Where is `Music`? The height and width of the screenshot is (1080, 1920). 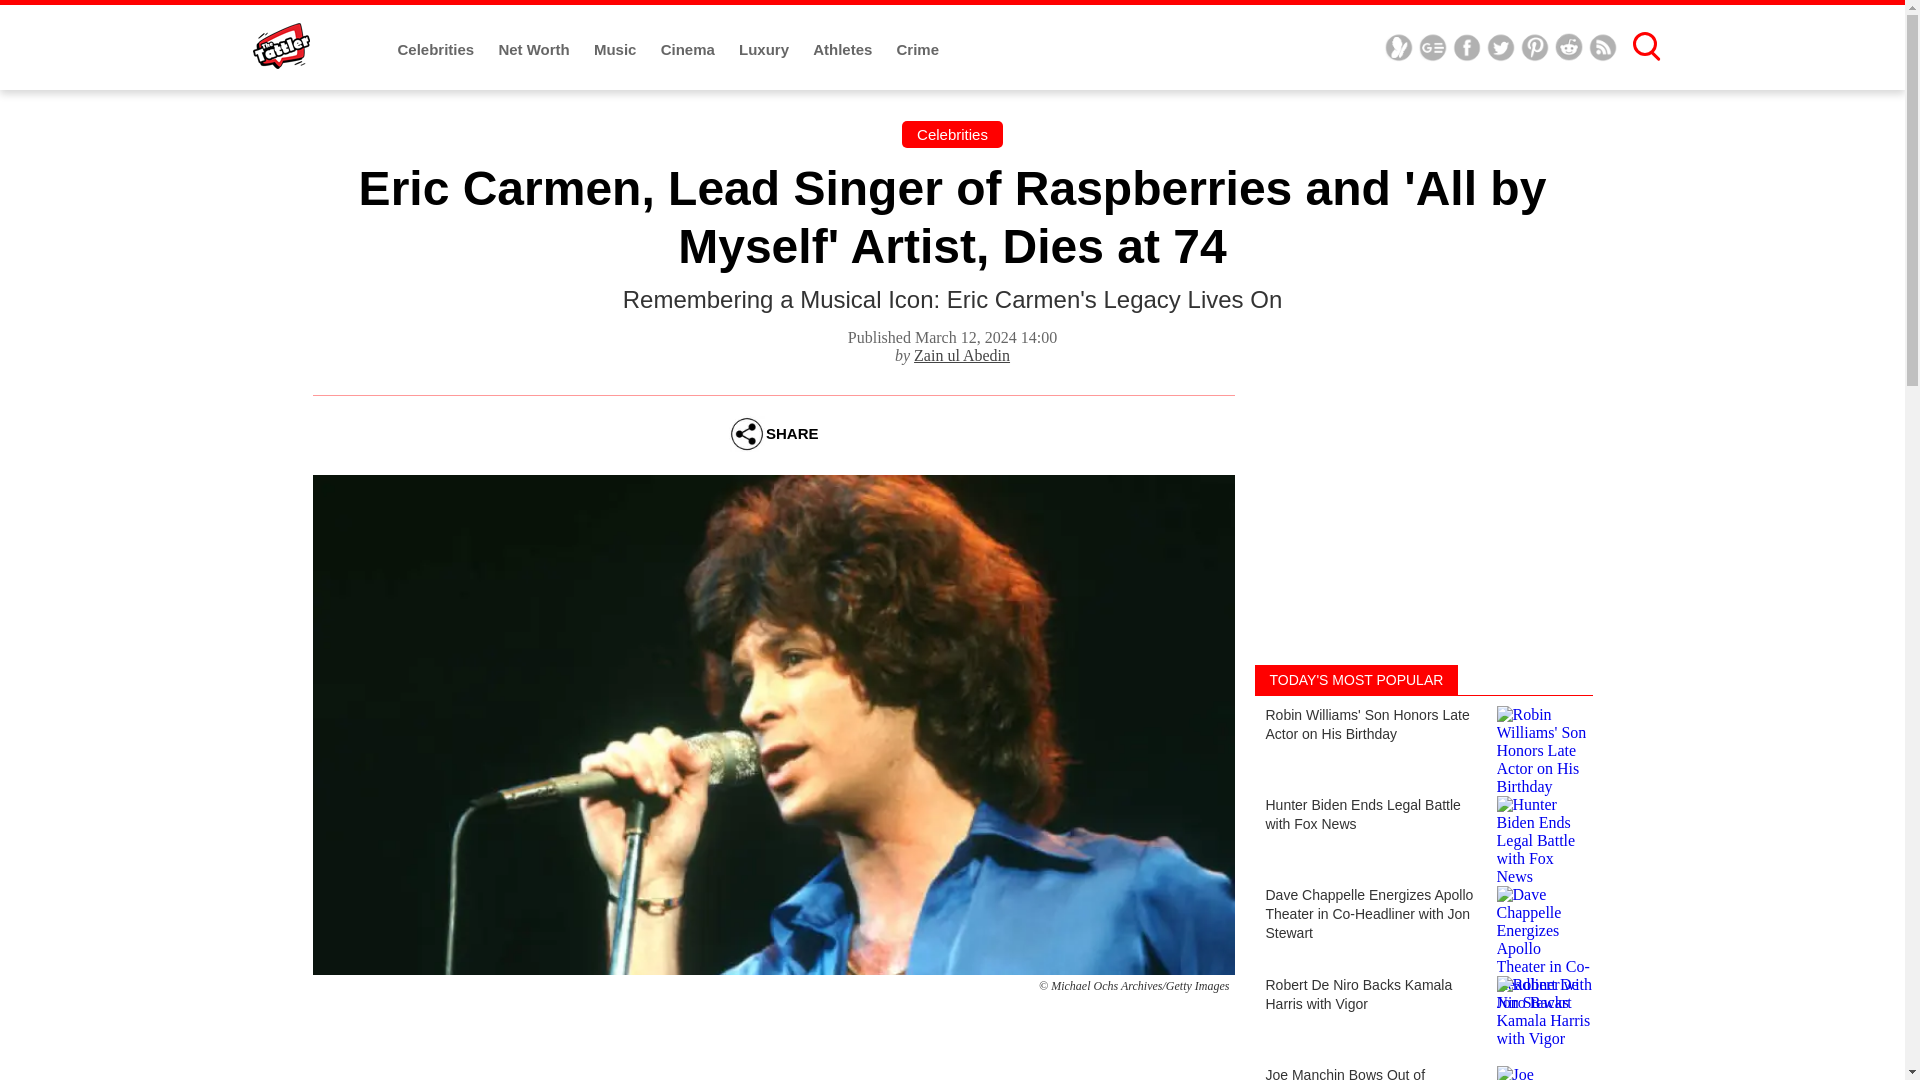
Music is located at coordinates (617, 50).